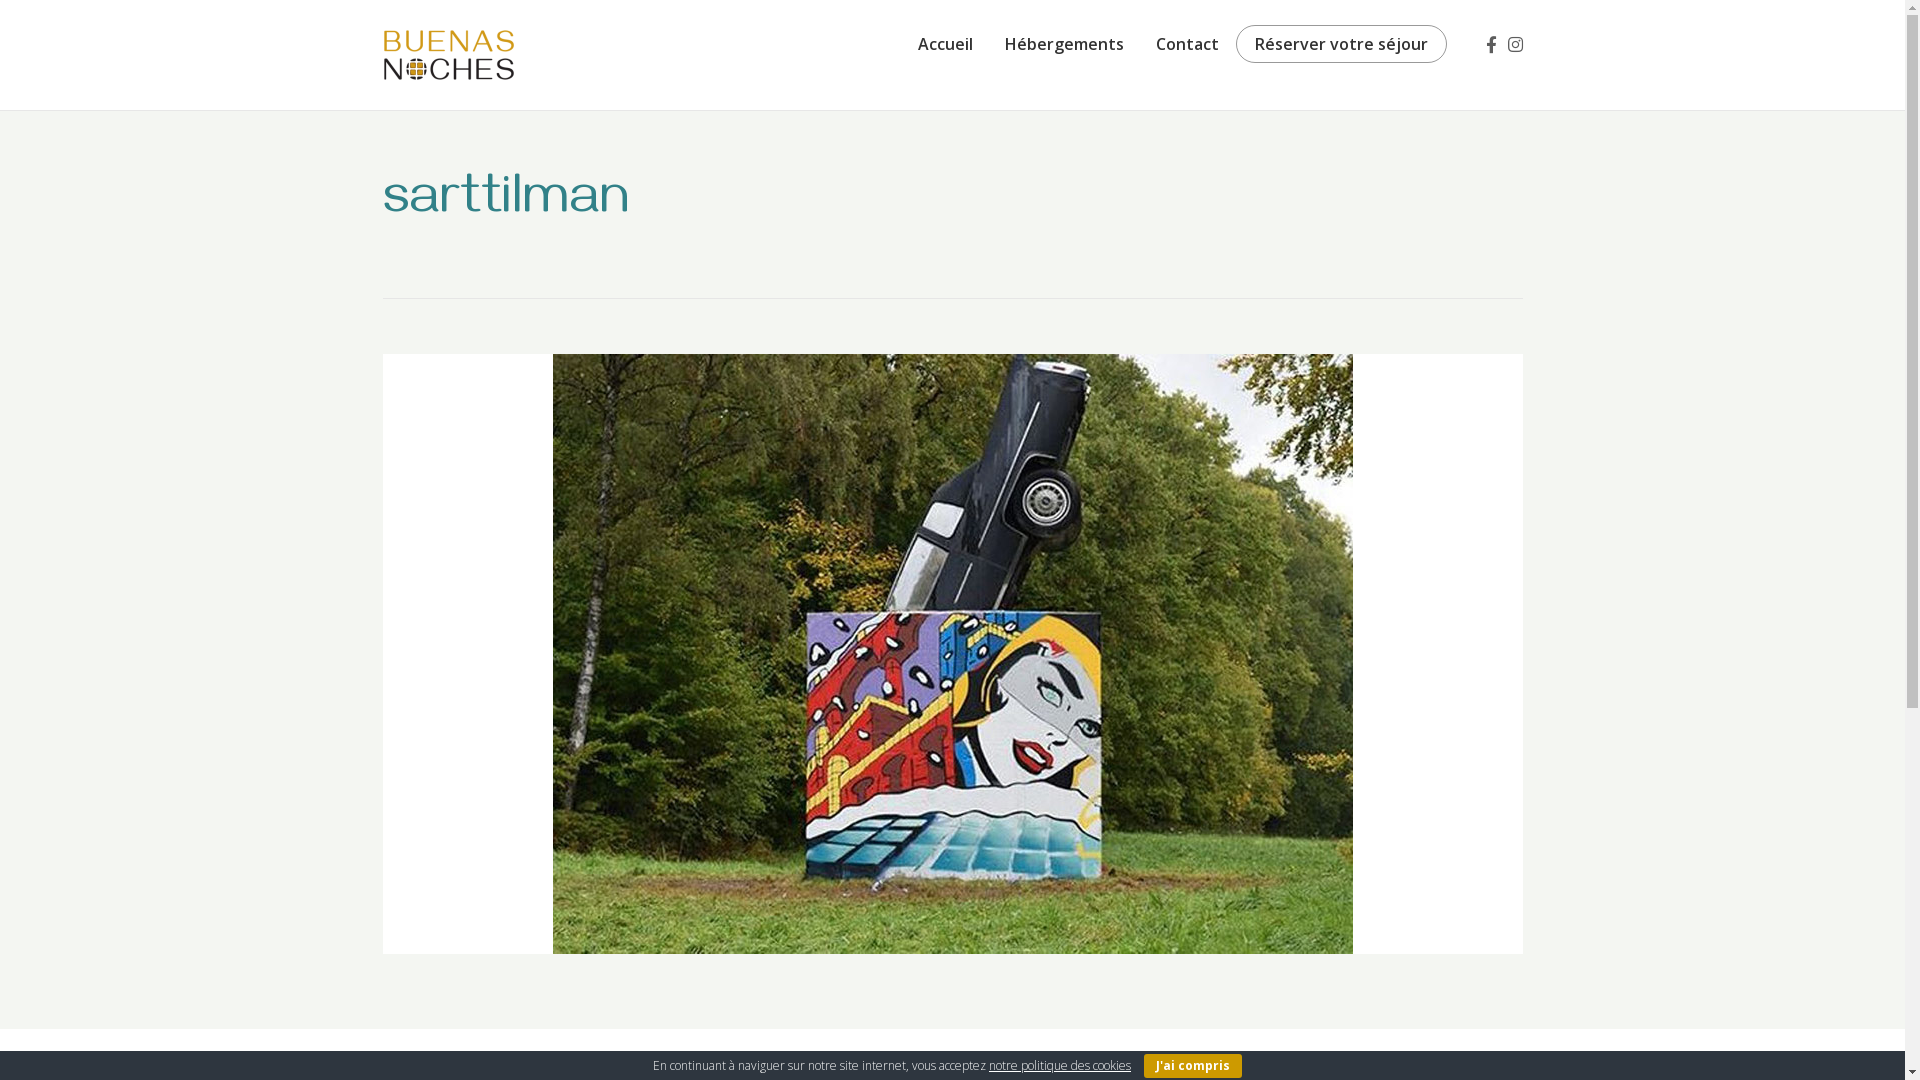  Describe the element at coordinates (1060, 1066) in the screenshot. I see `notre politique des cookies` at that location.